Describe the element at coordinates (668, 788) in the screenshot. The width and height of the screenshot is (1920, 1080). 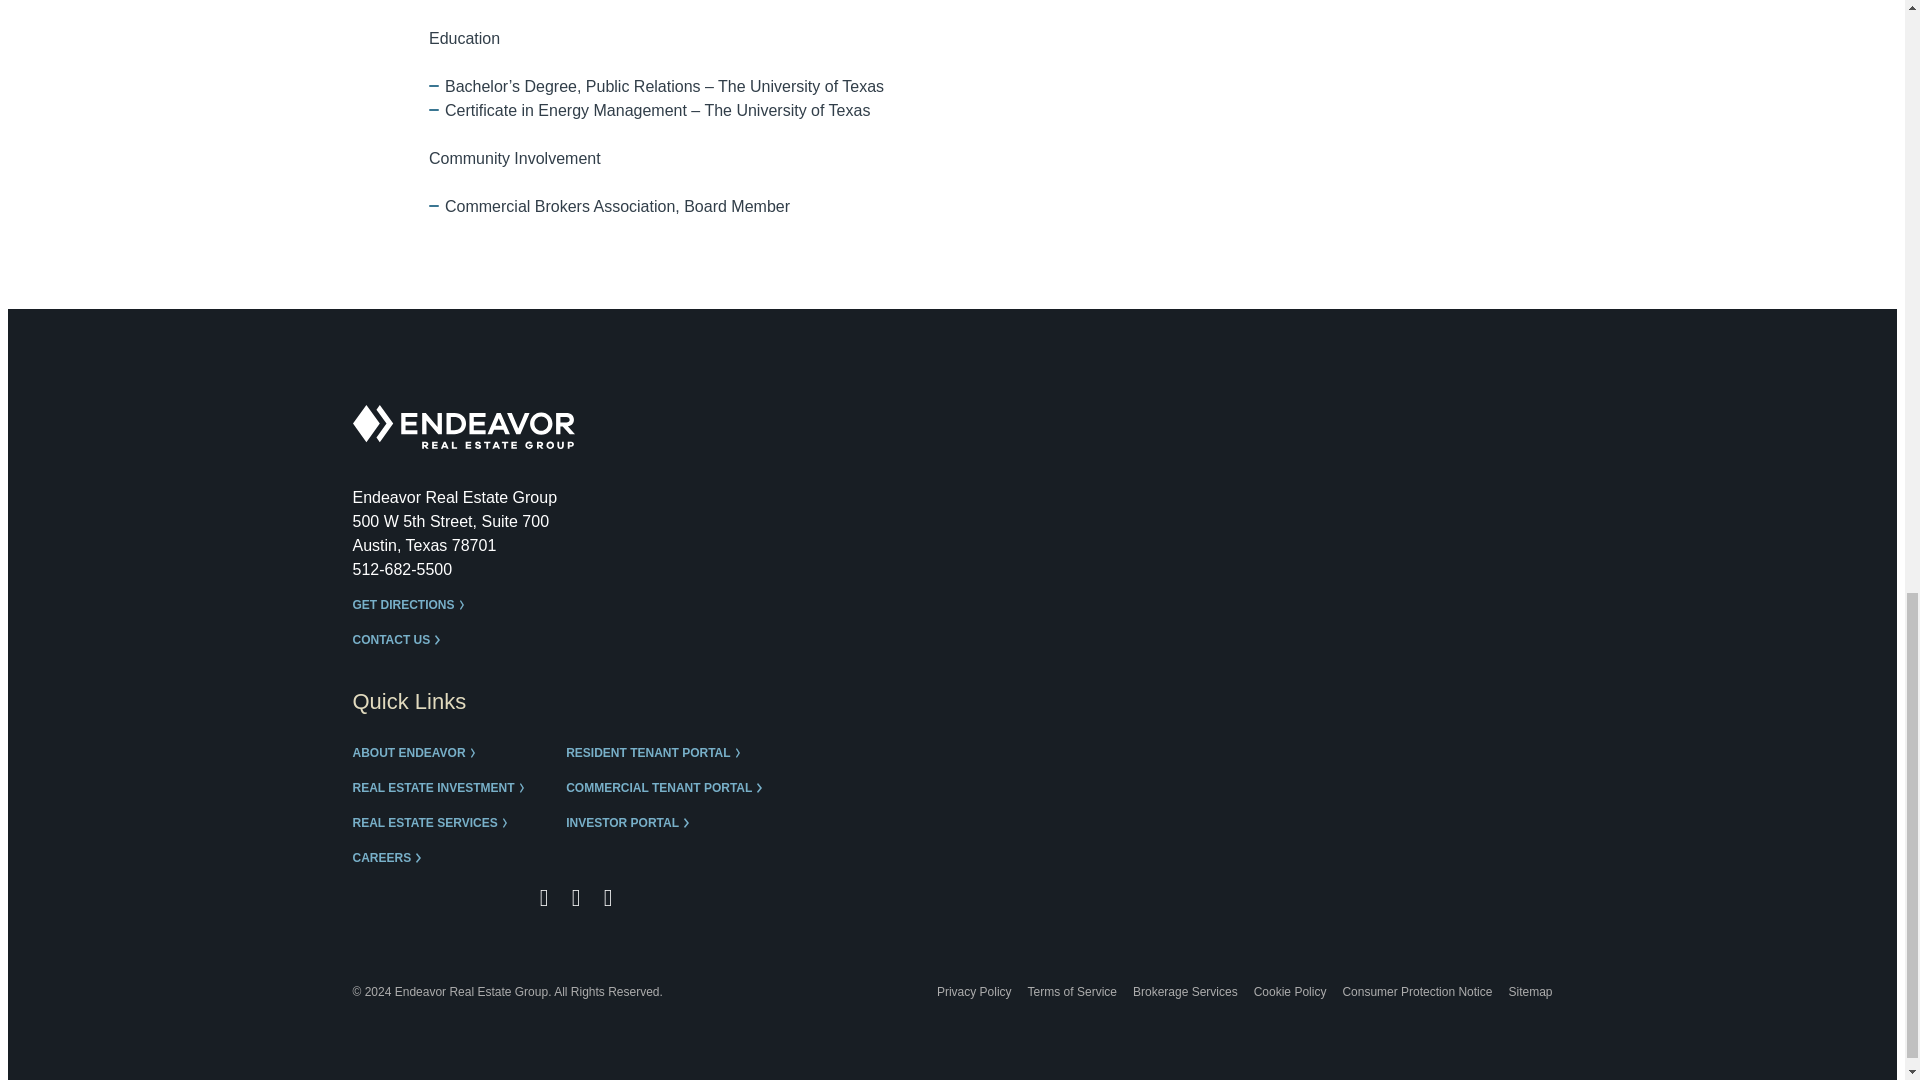
I see `COMMERCIAL TENANT PORTAL` at that location.